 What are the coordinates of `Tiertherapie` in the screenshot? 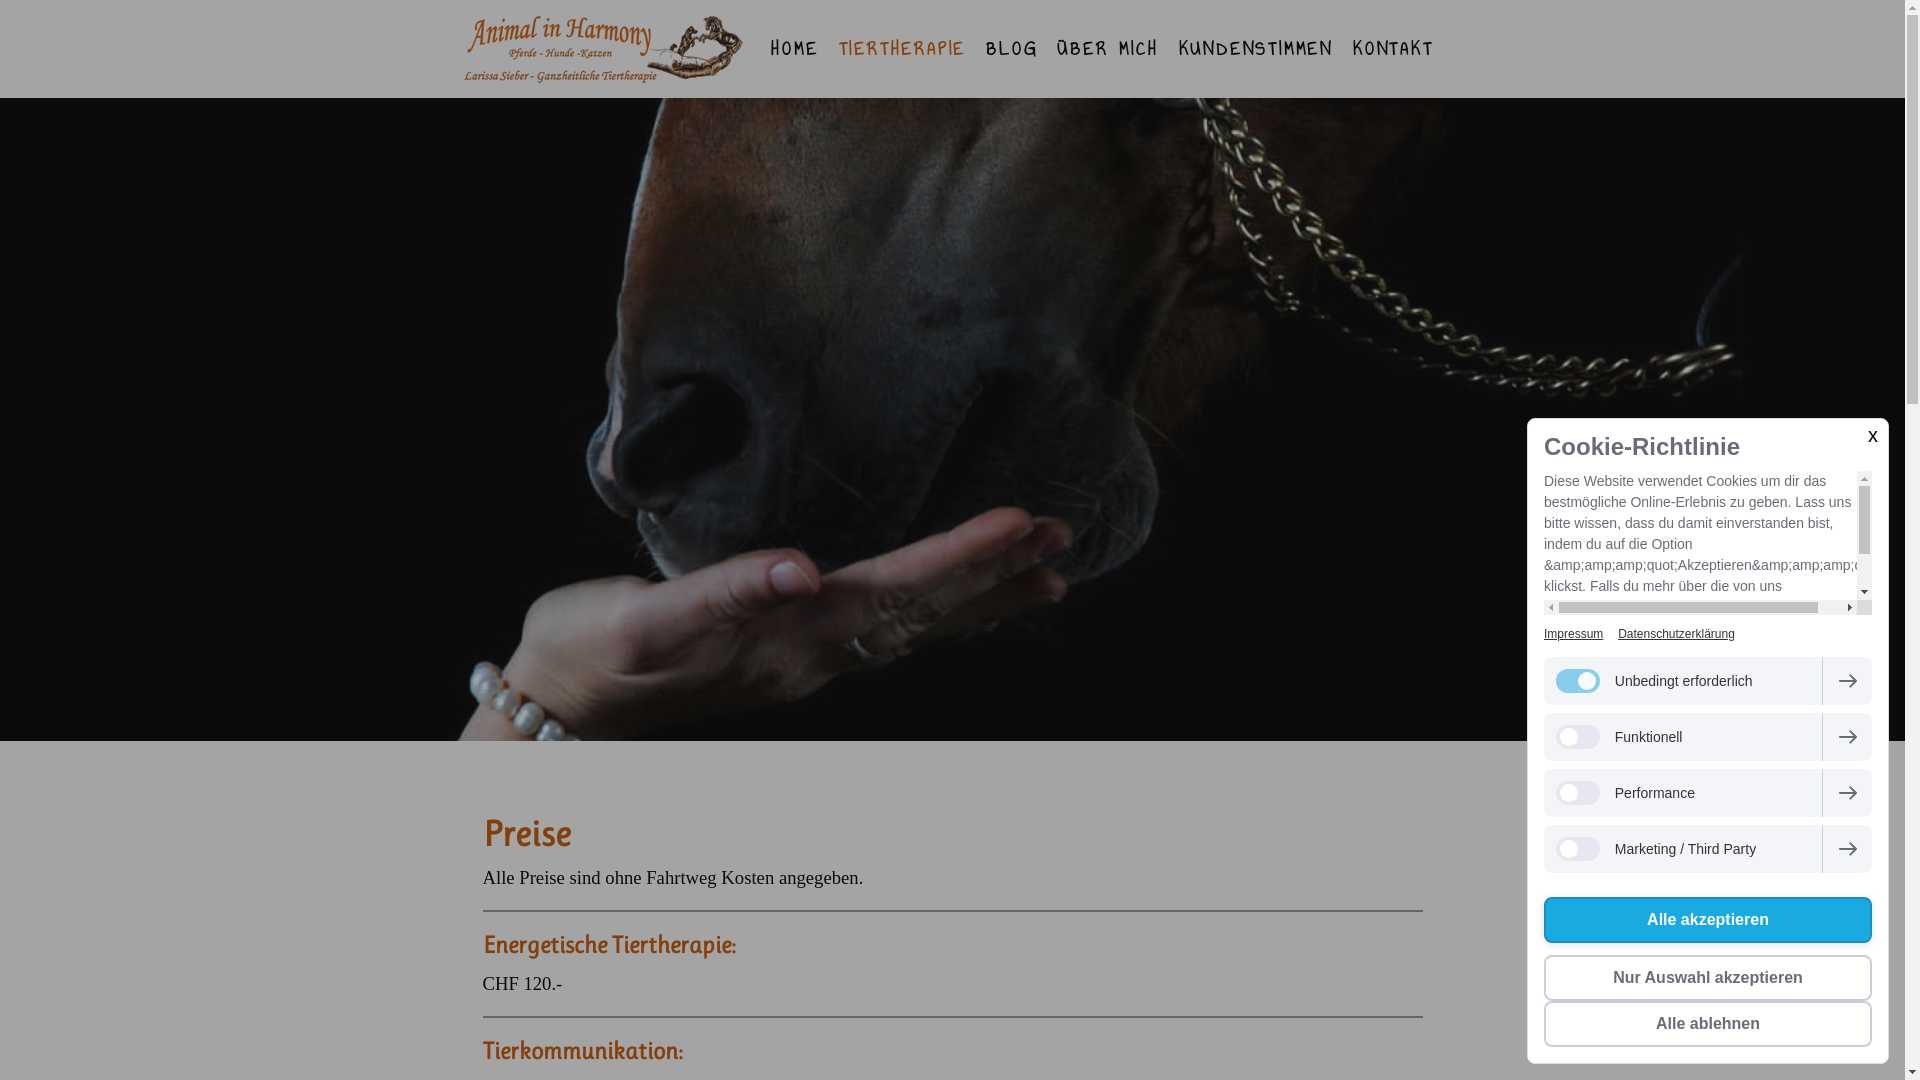 It's located at (642, 716).